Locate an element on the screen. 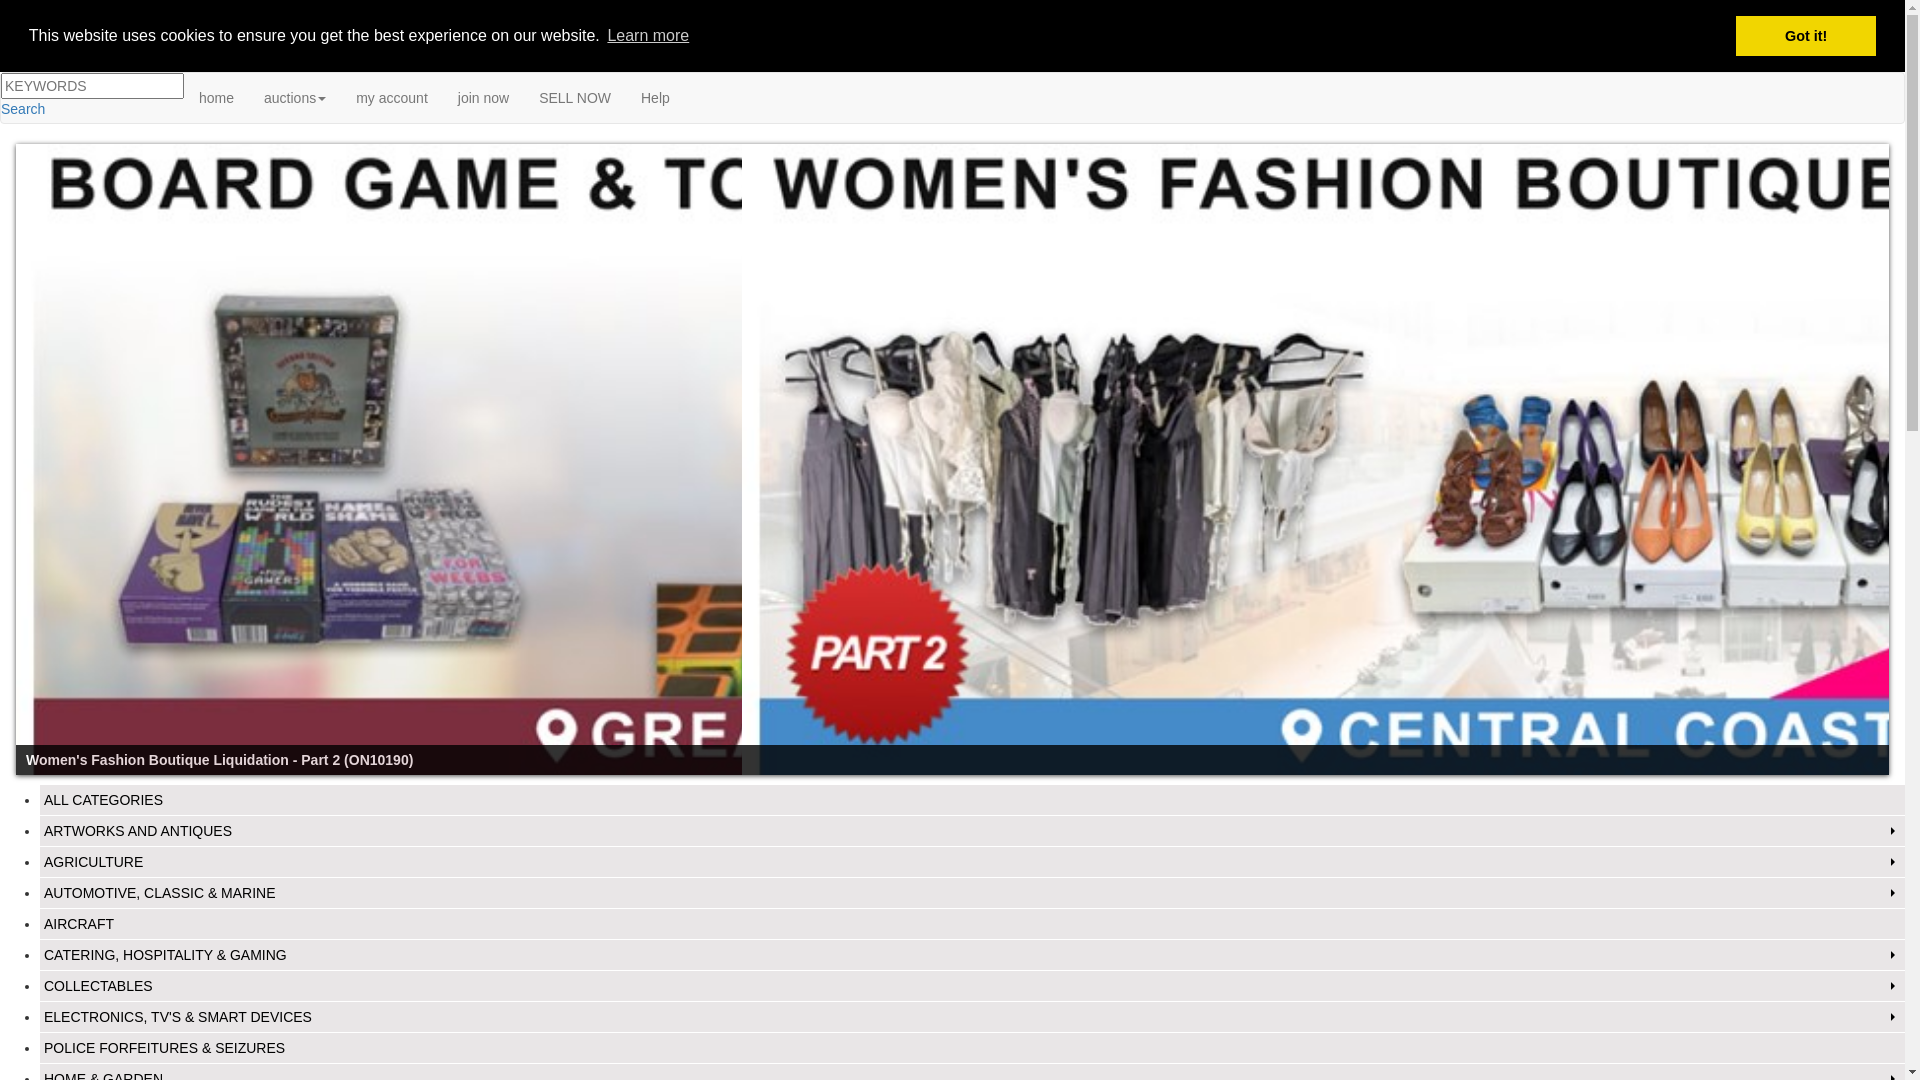 Image resolution: width=1920 pixels, height=1080 pixels. Search is located at coordinates (23, 109).